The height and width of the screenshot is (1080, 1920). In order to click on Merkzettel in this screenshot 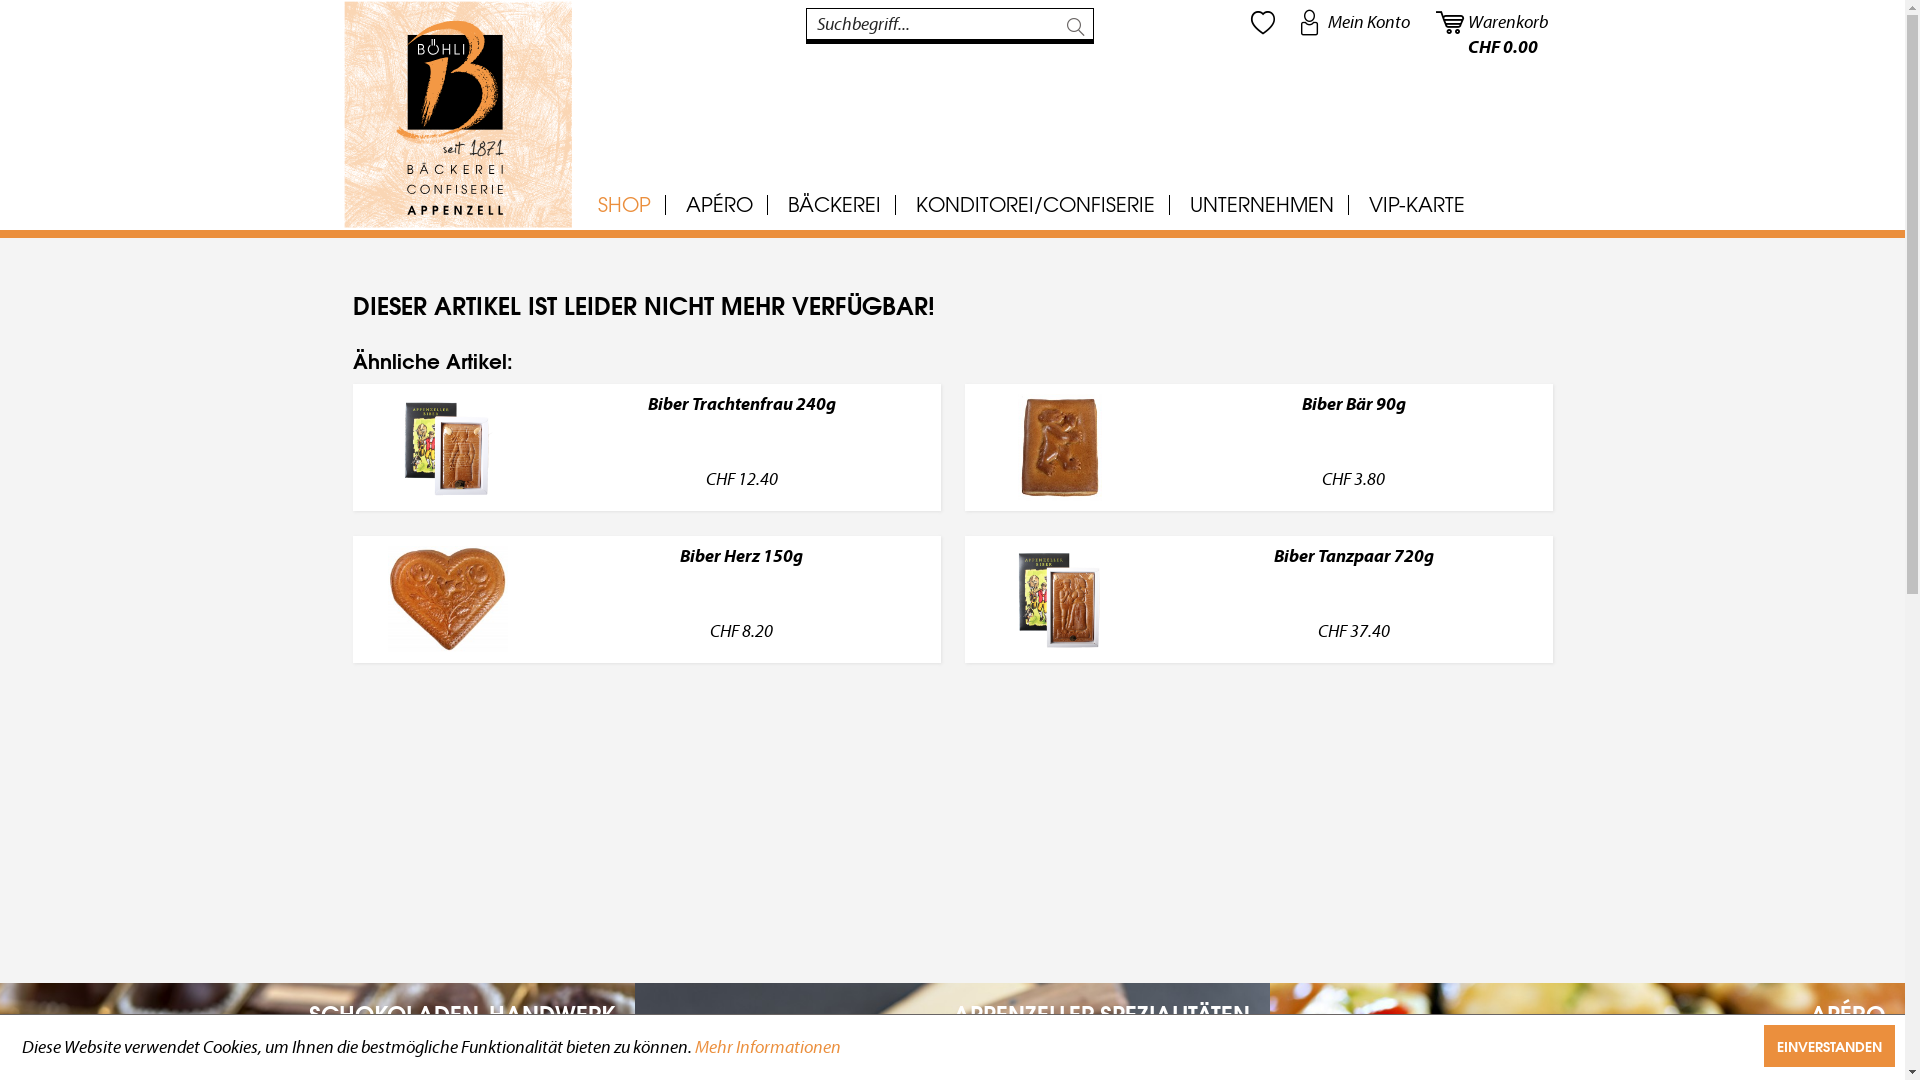, I will do `click(1262, 23)`.